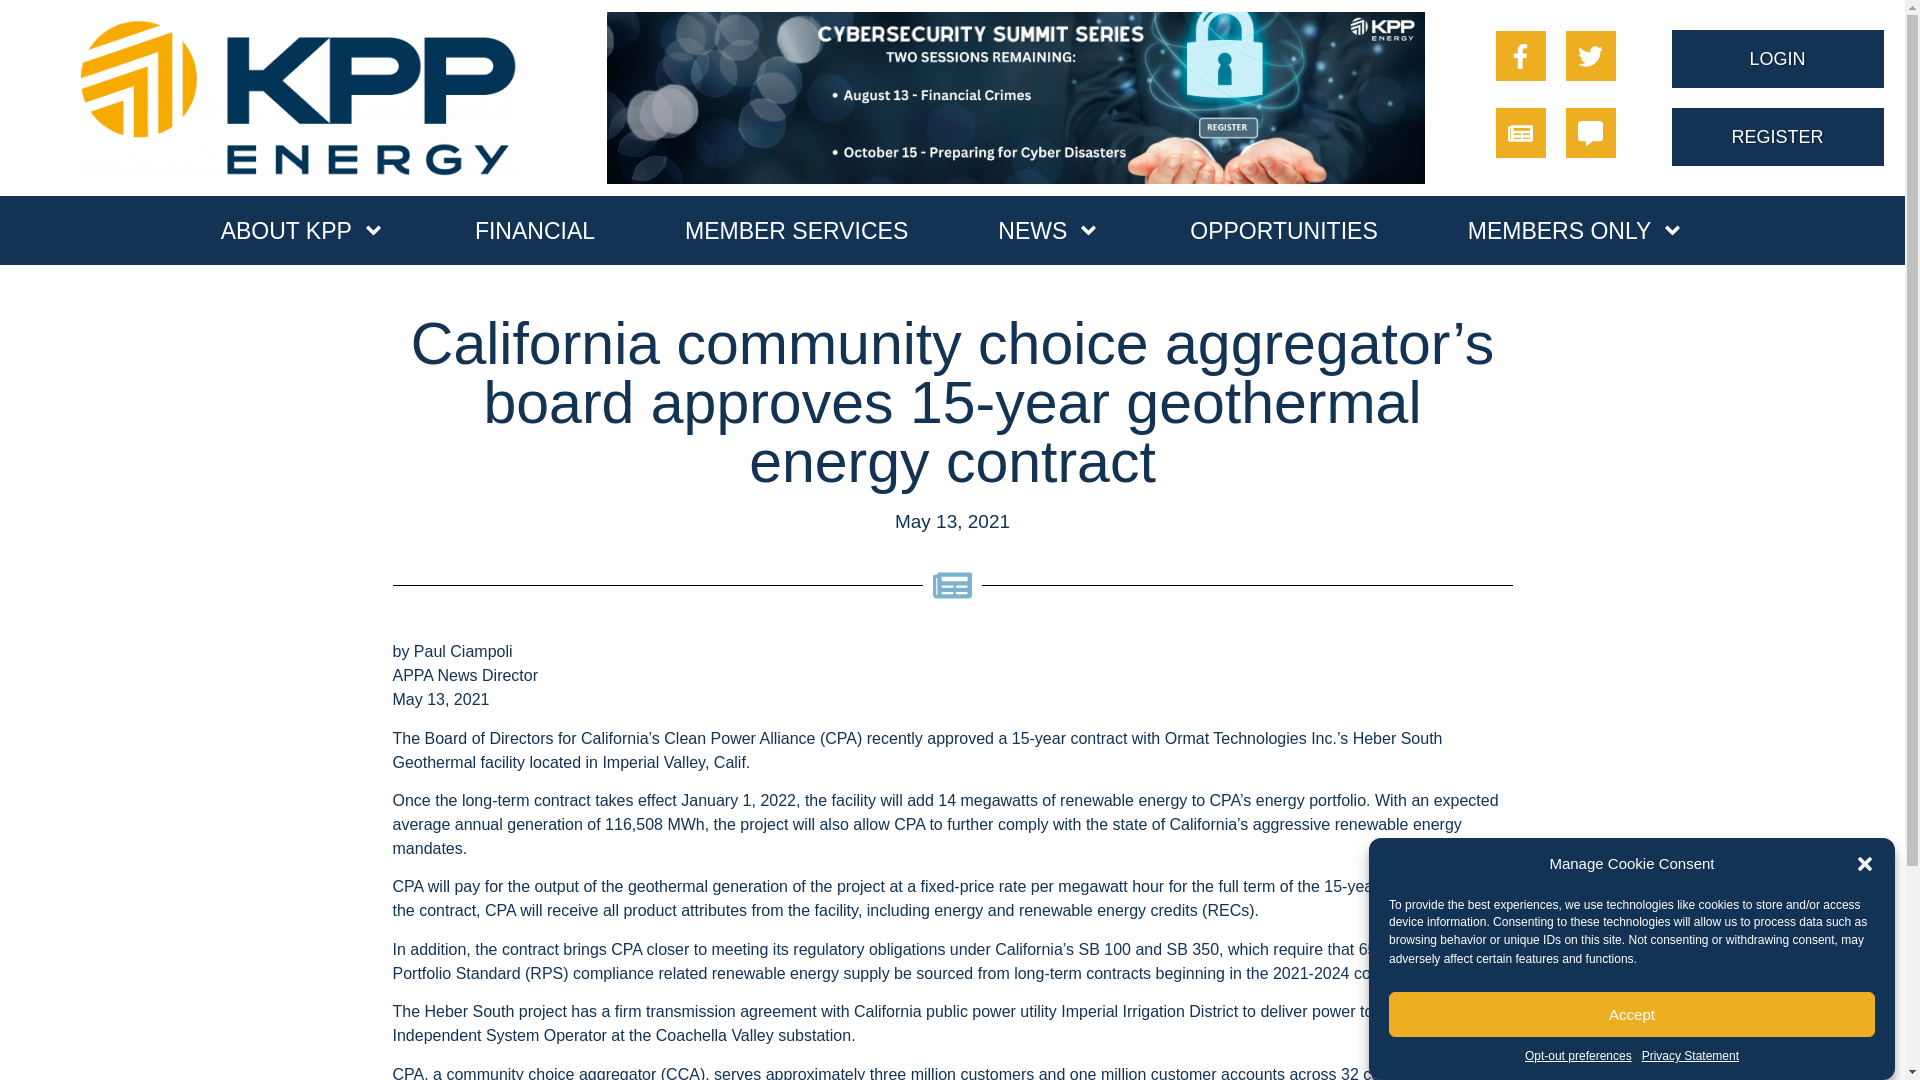  What do you see at coordinates (1778, 137) in the screenshot?
I see `REGISTER` at bounding box center [1778, 137].